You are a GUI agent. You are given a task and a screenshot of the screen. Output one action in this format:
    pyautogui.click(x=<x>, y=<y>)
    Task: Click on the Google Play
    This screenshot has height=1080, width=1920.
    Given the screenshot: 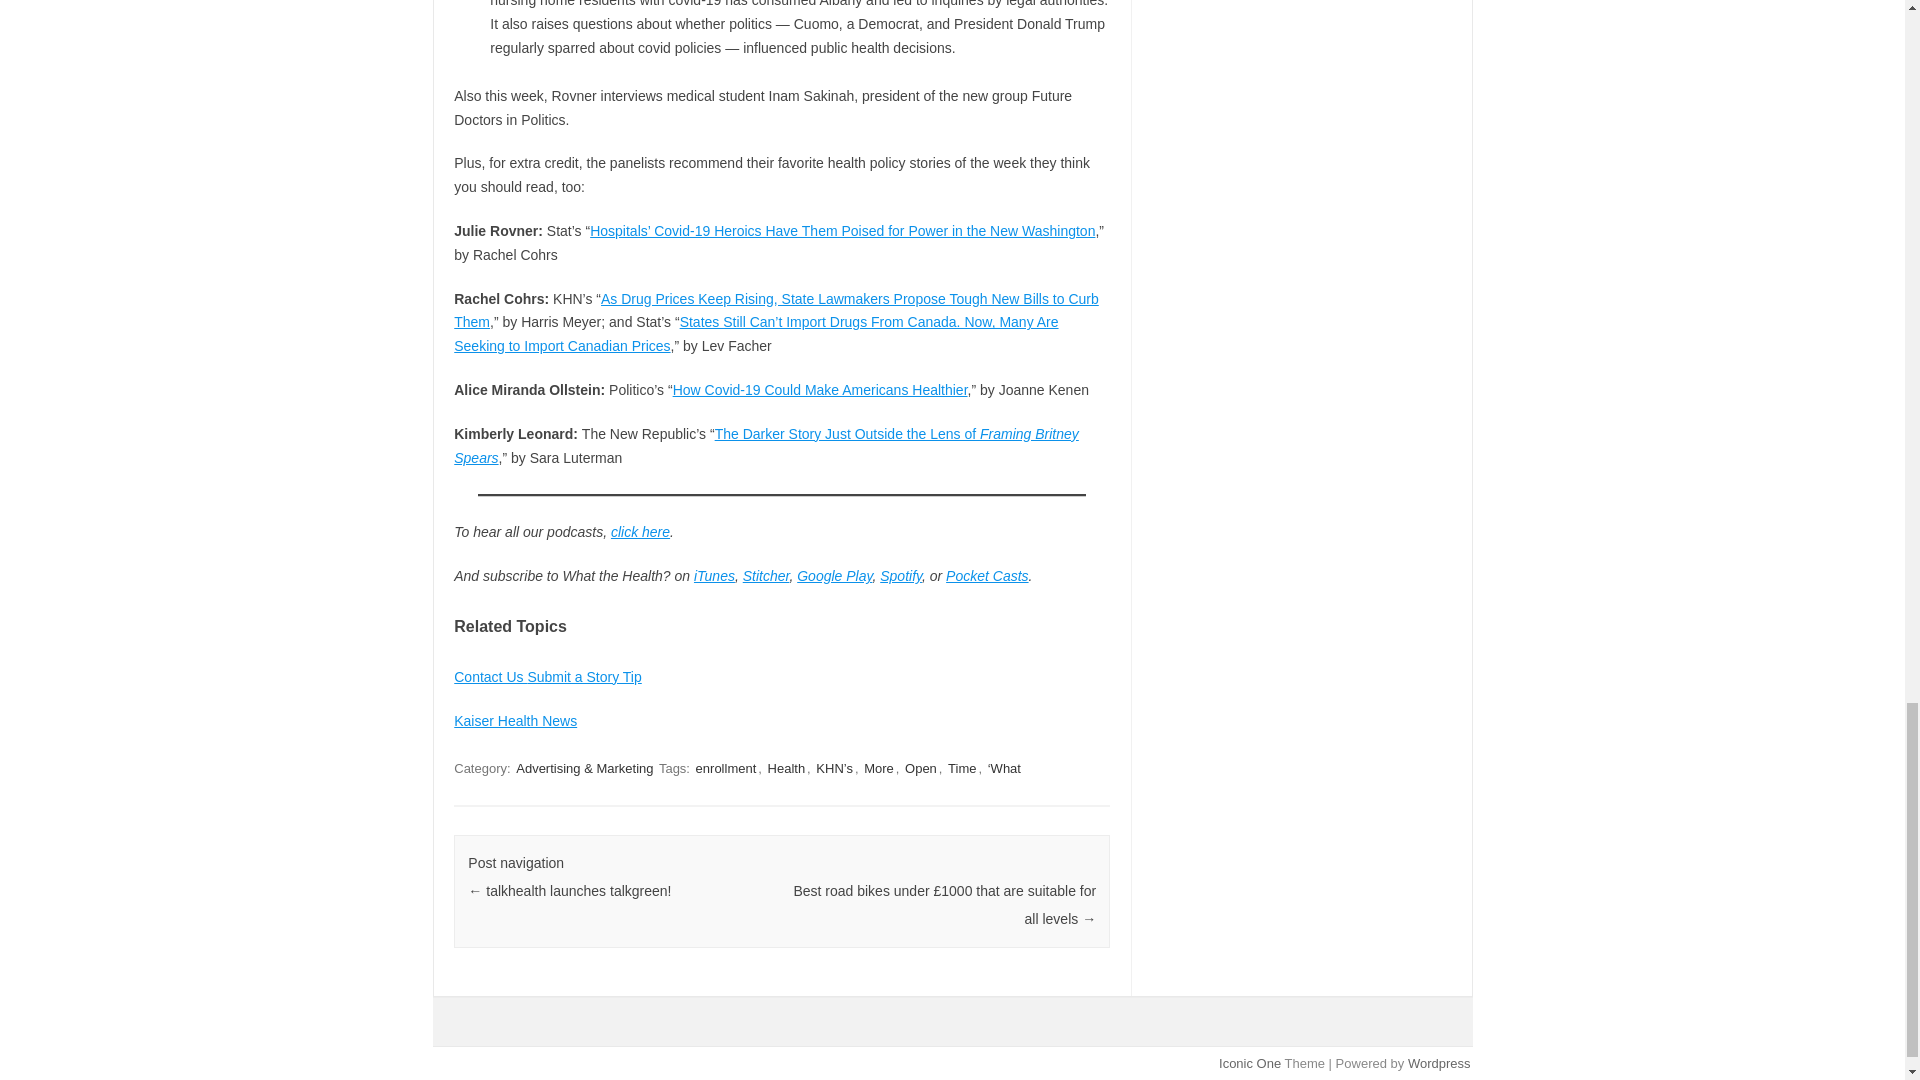 What is the action you would take?
    pyautogui.click(x=834, y=576)
    